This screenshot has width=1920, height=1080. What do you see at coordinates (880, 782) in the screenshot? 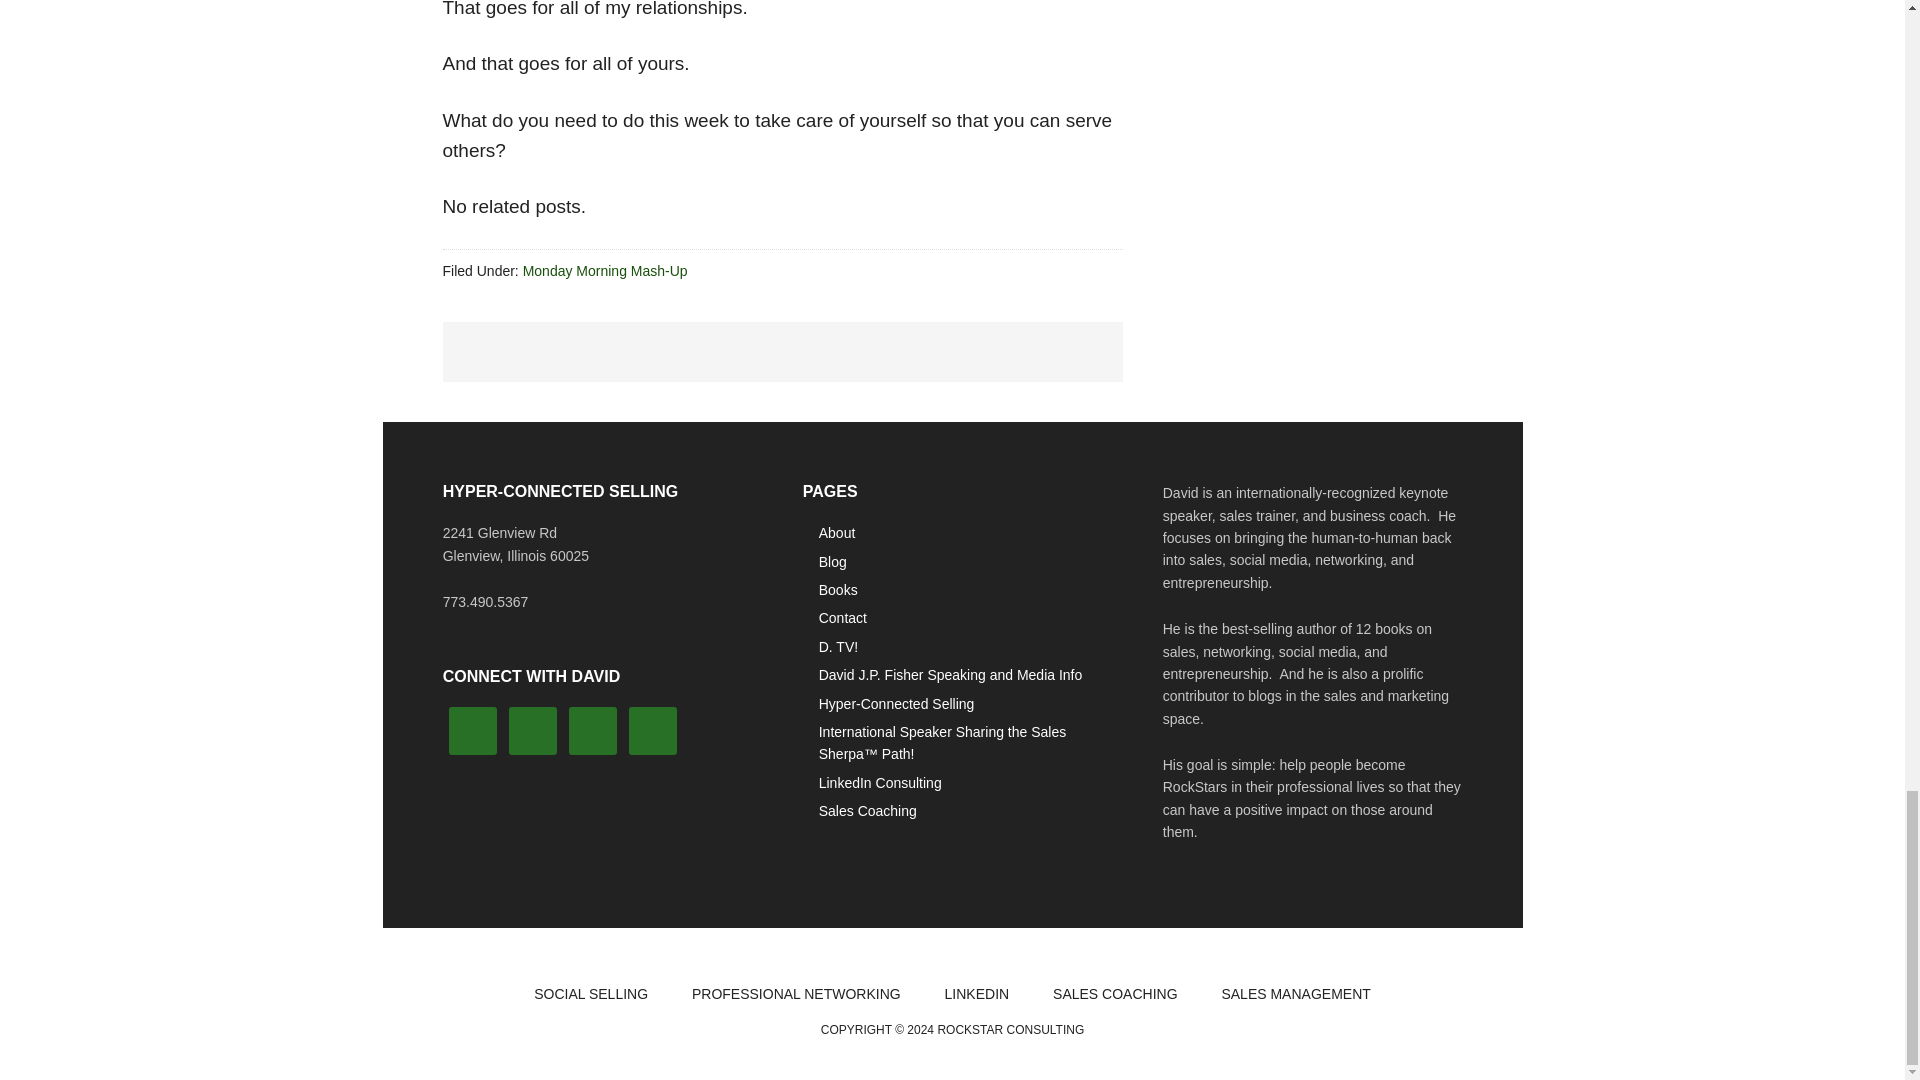
I see `LinkedIn Consulting` at bounding box center [880, 782].